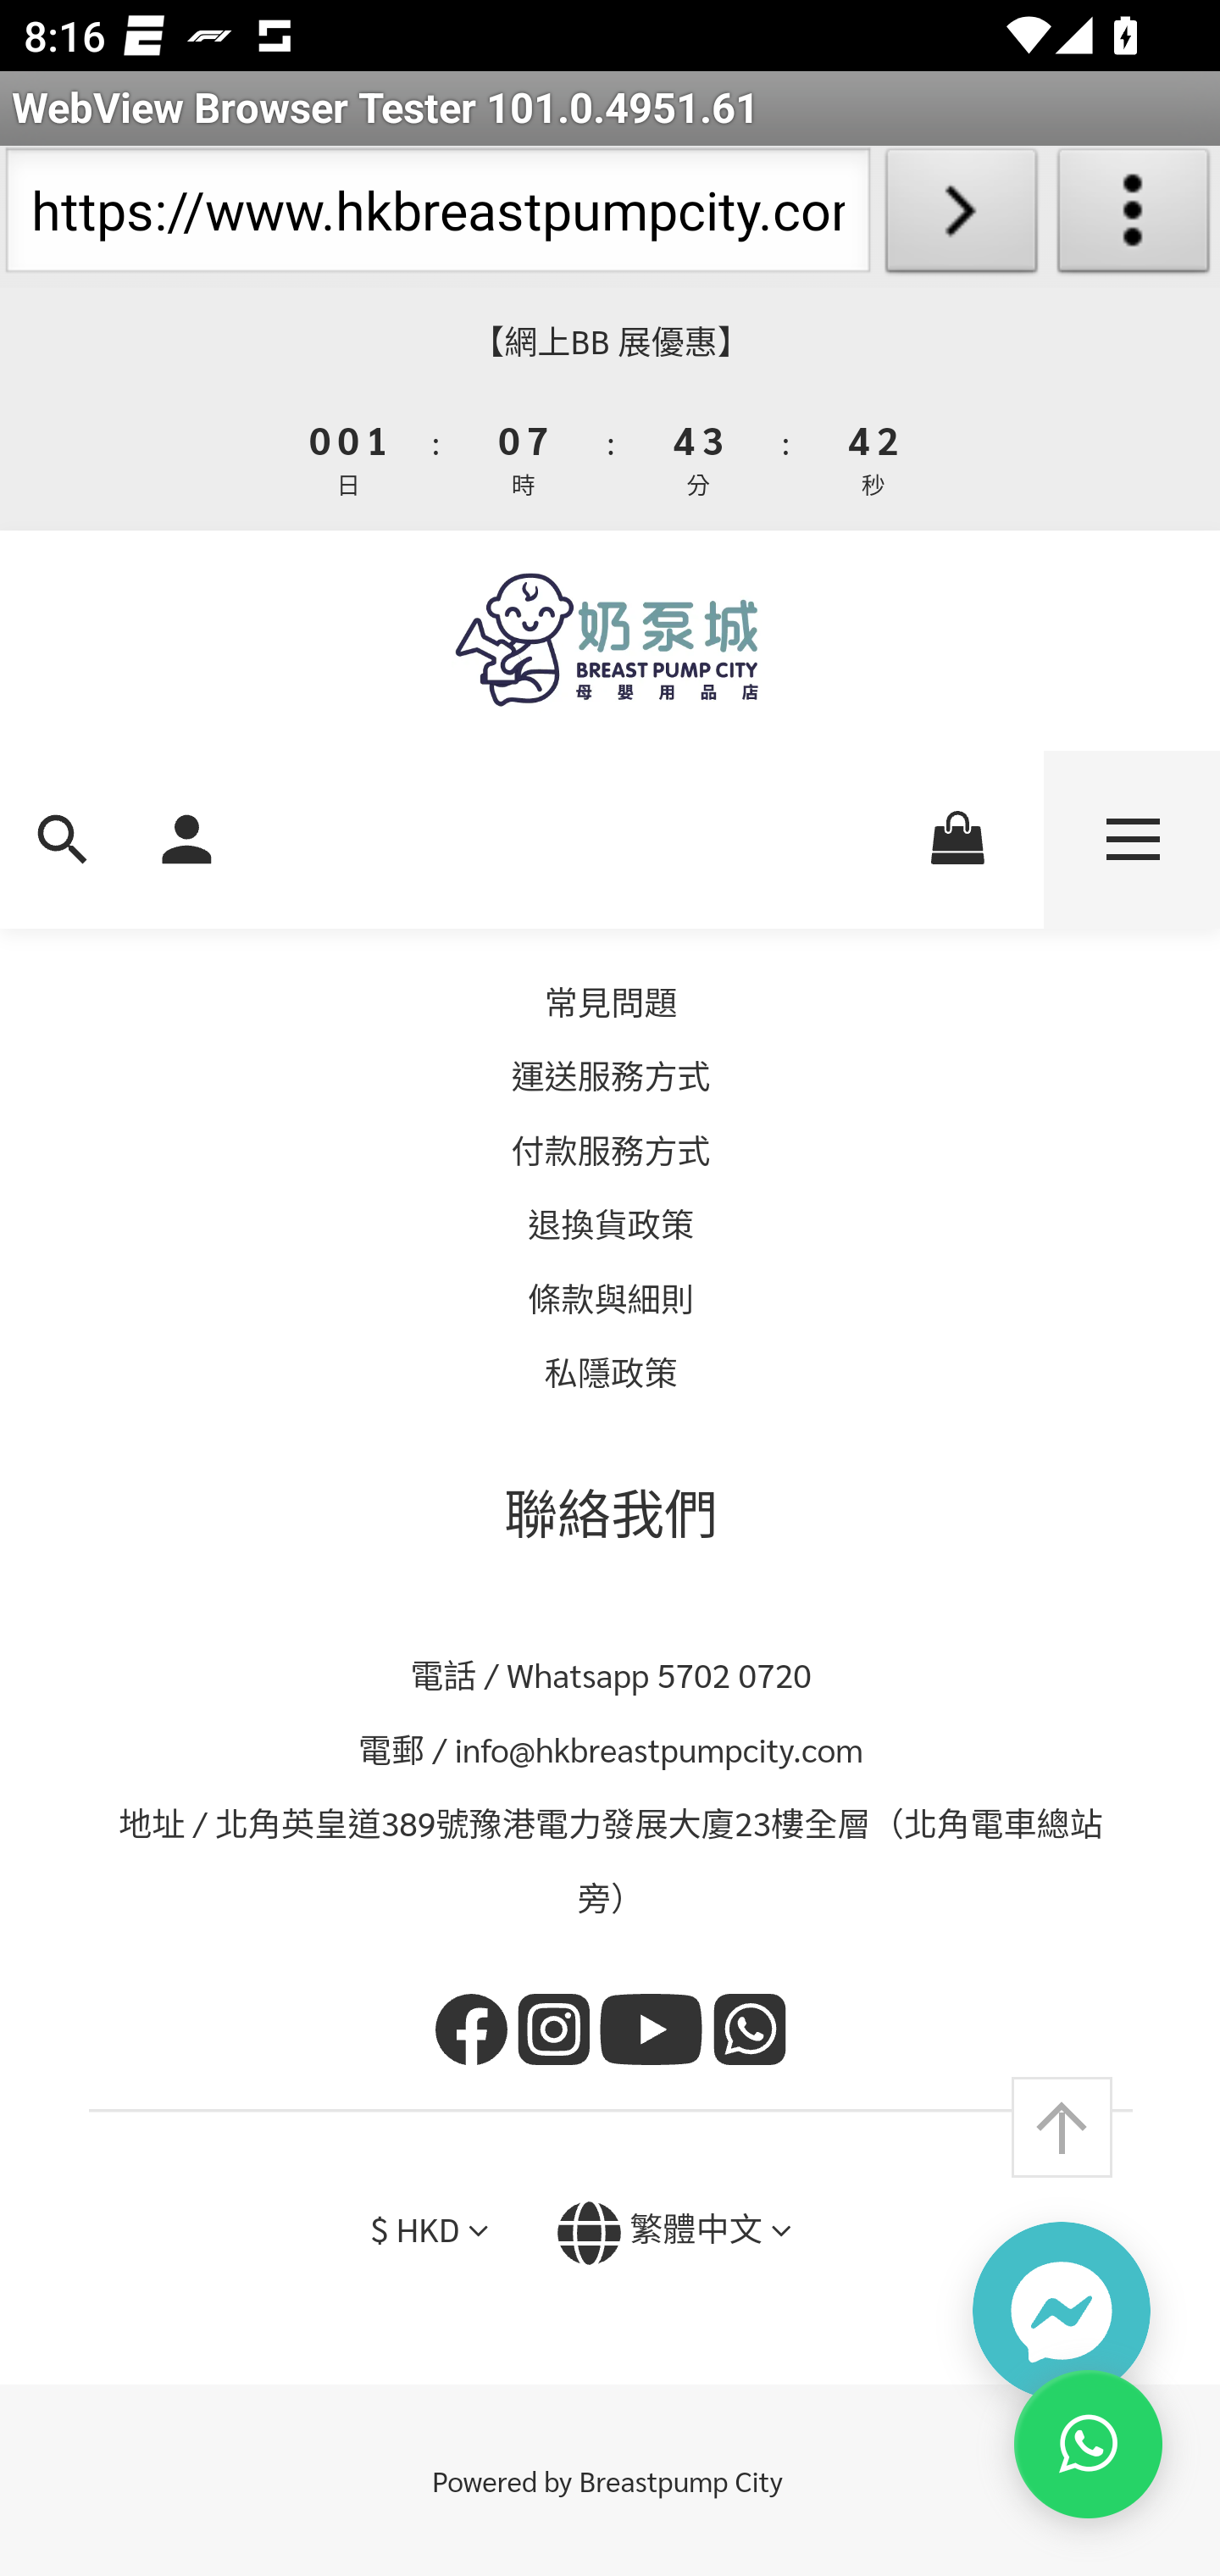  What do you see at coordinates (871, 458) in the screenshot?
I see `7 6 5 4 3 2 1 0 5 4 3 2 1 0 秒` at bounding box center [871, 458].